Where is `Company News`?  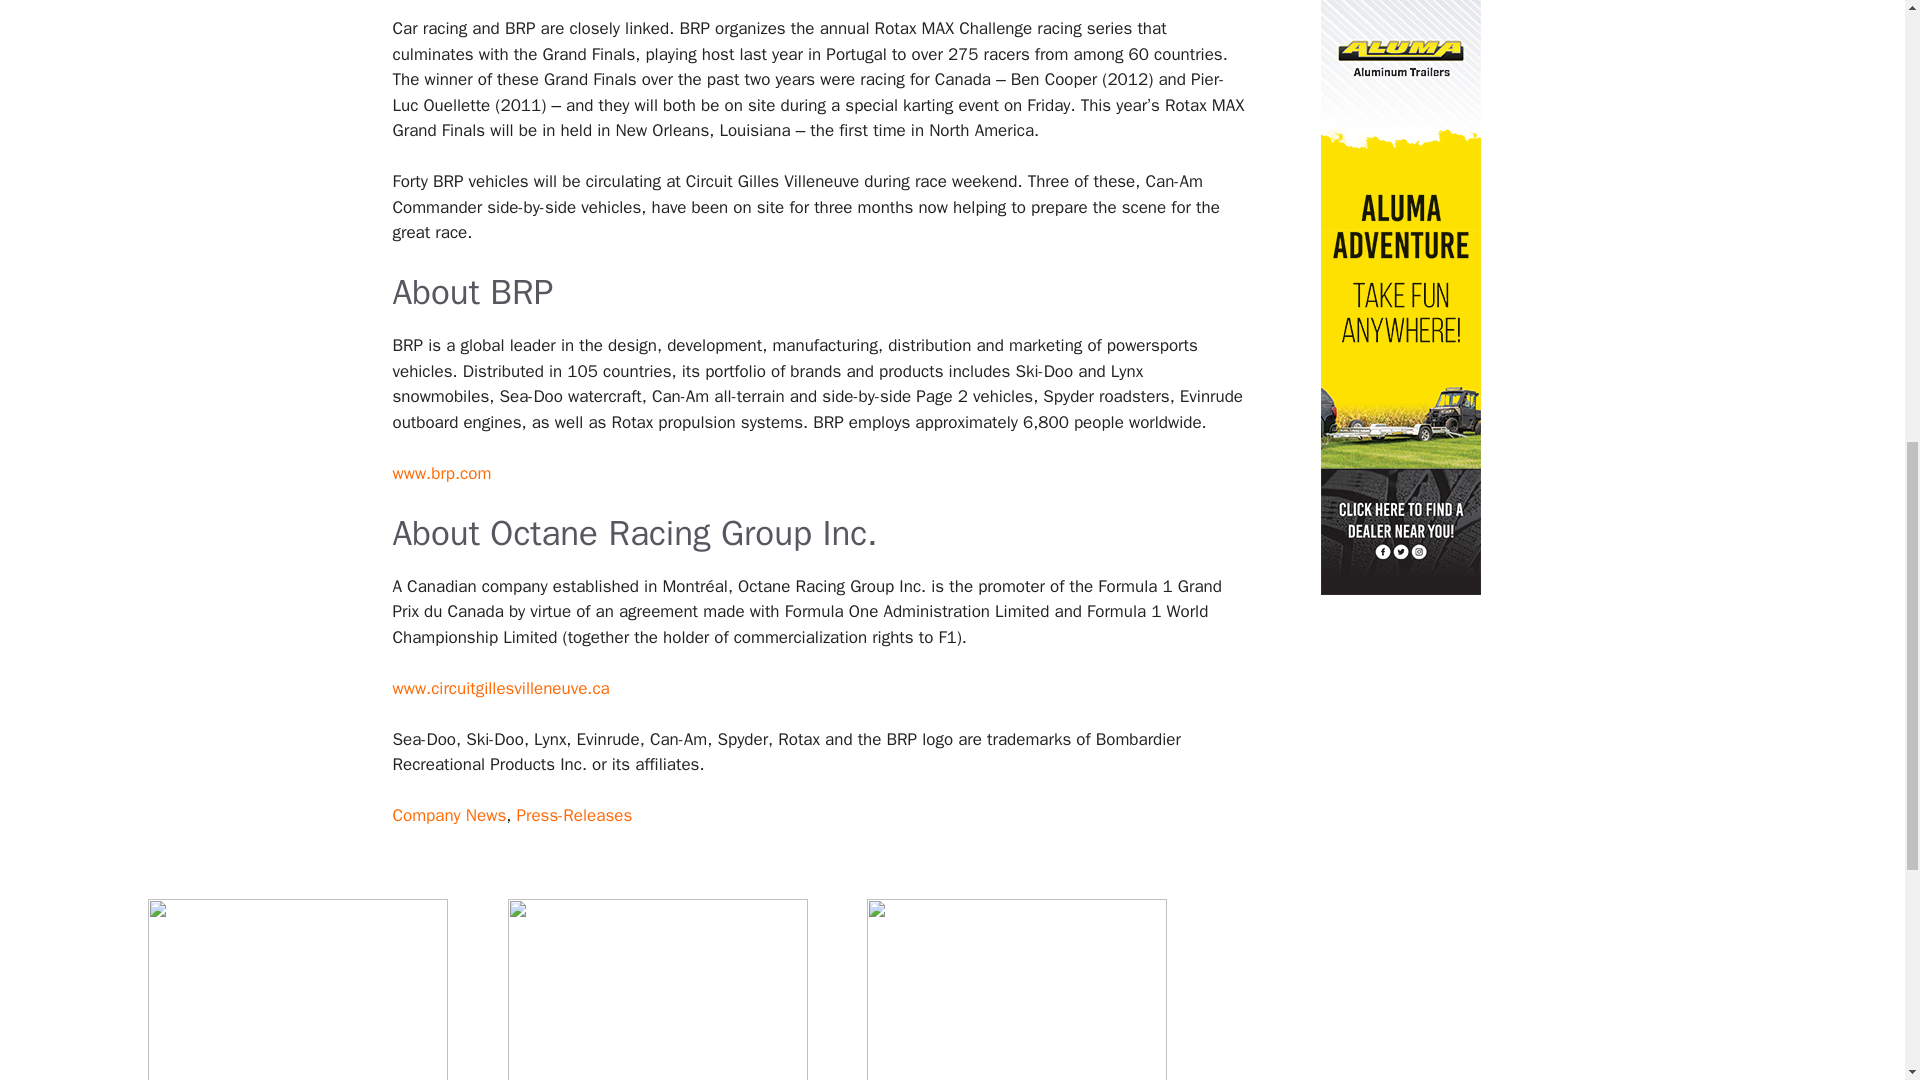
Company News is located at coordinates (448, 815).